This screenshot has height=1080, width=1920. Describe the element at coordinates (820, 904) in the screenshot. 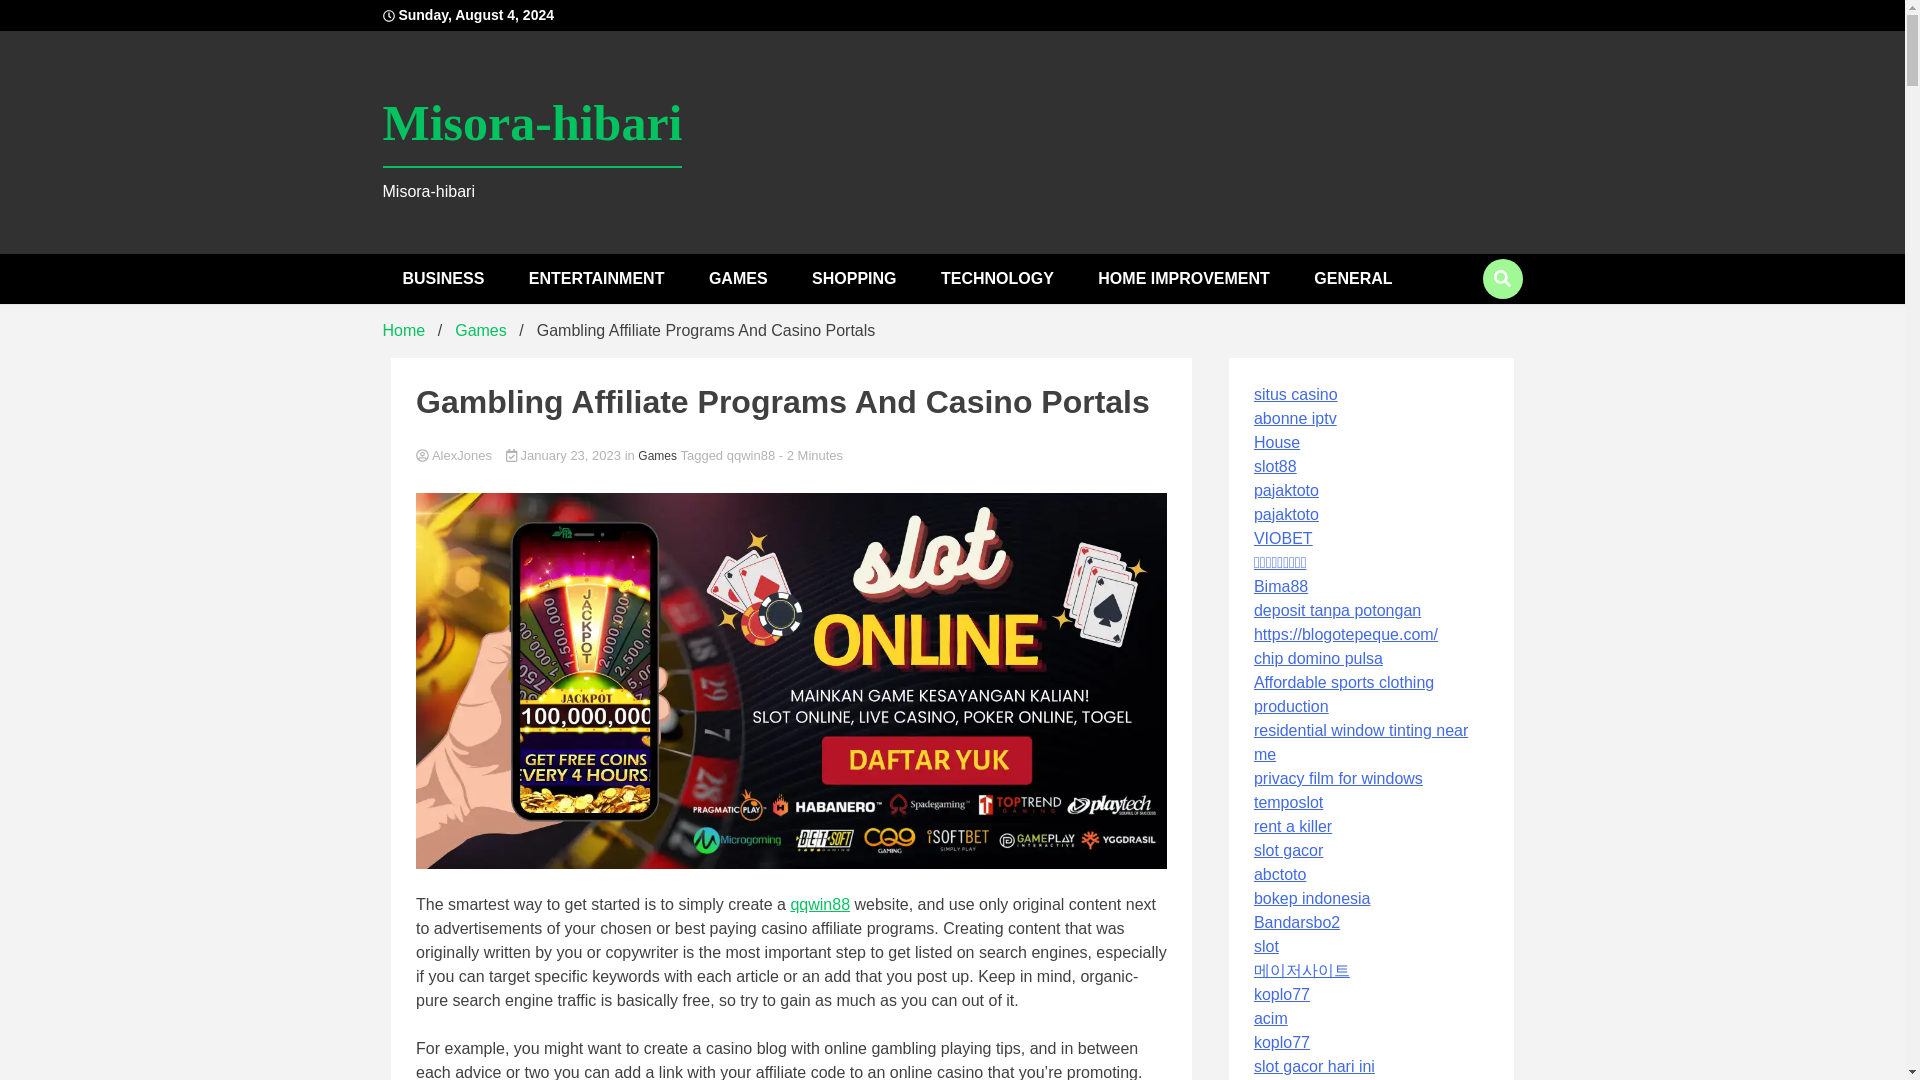

I see `qqwin88` at that location.